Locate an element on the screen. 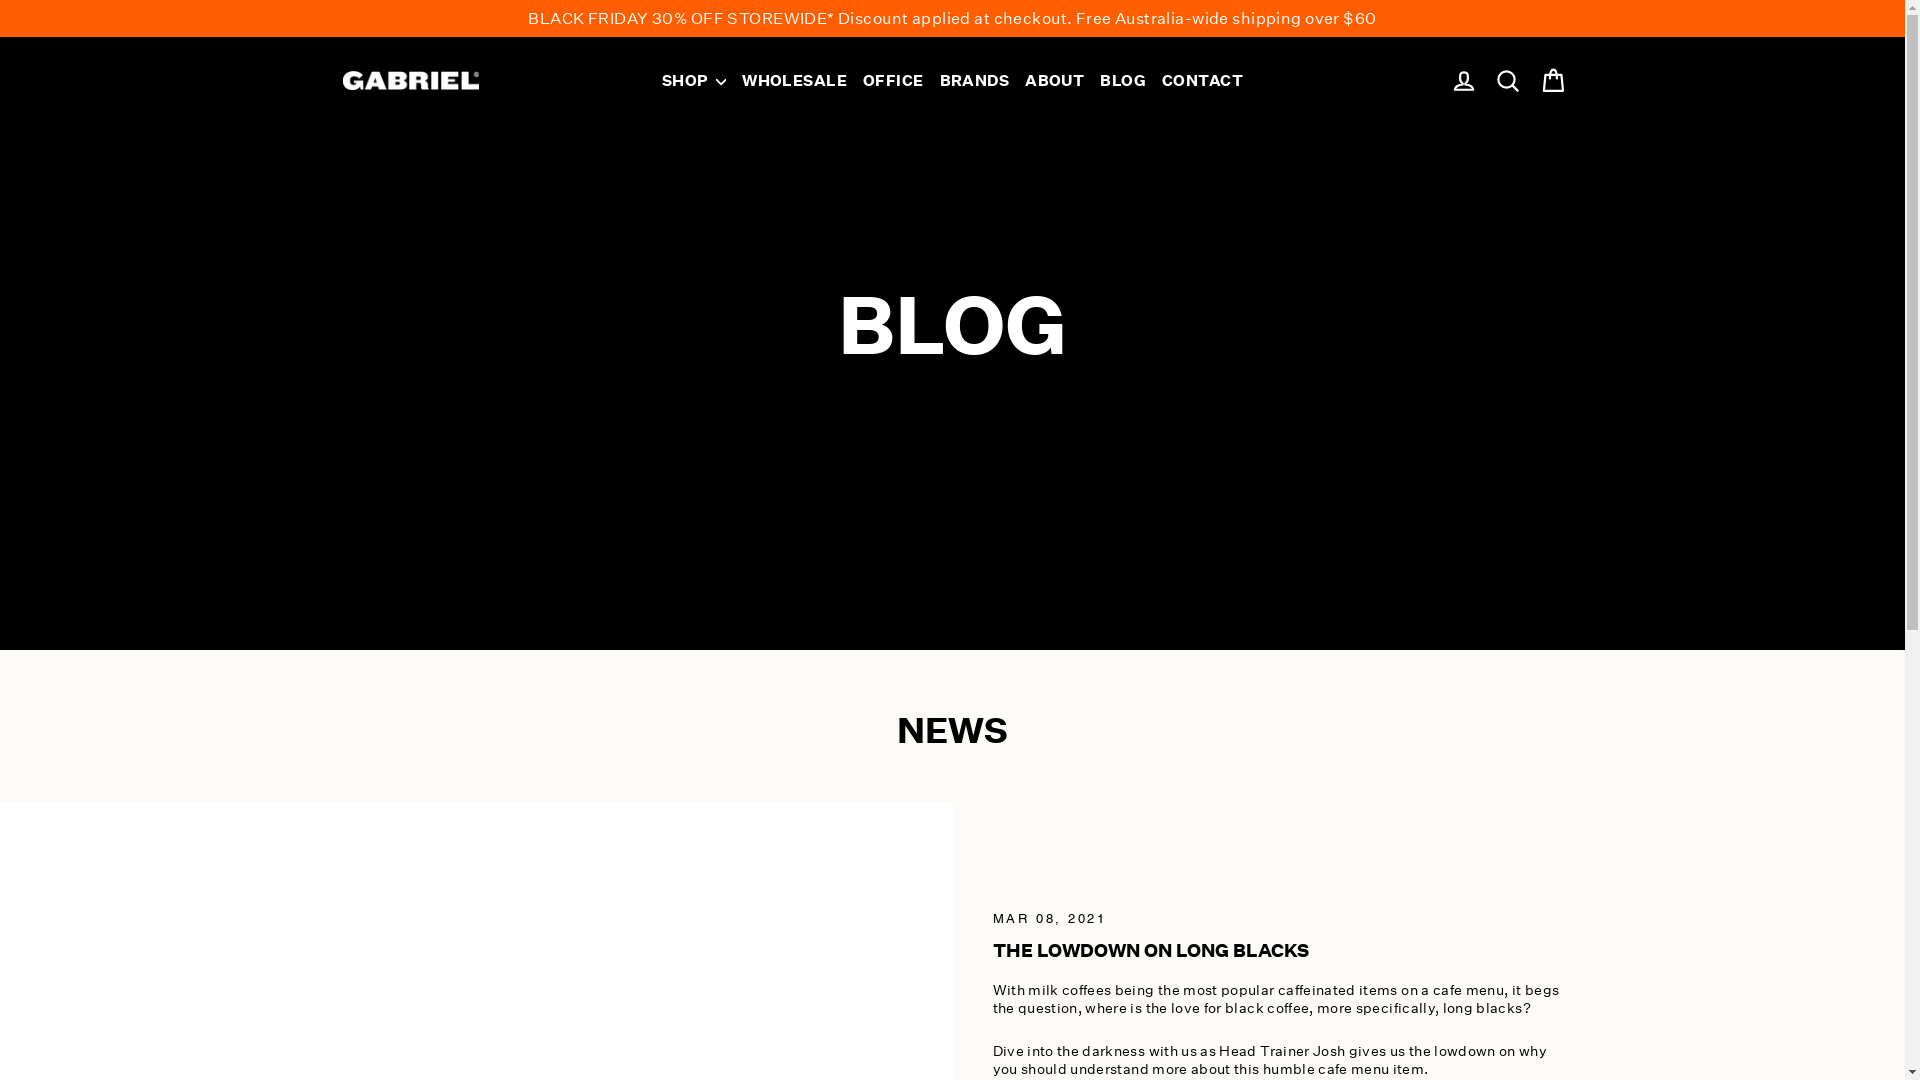 This screenshot has height=1080, width=1920. OFFICE is located at coordinates (894, 81).